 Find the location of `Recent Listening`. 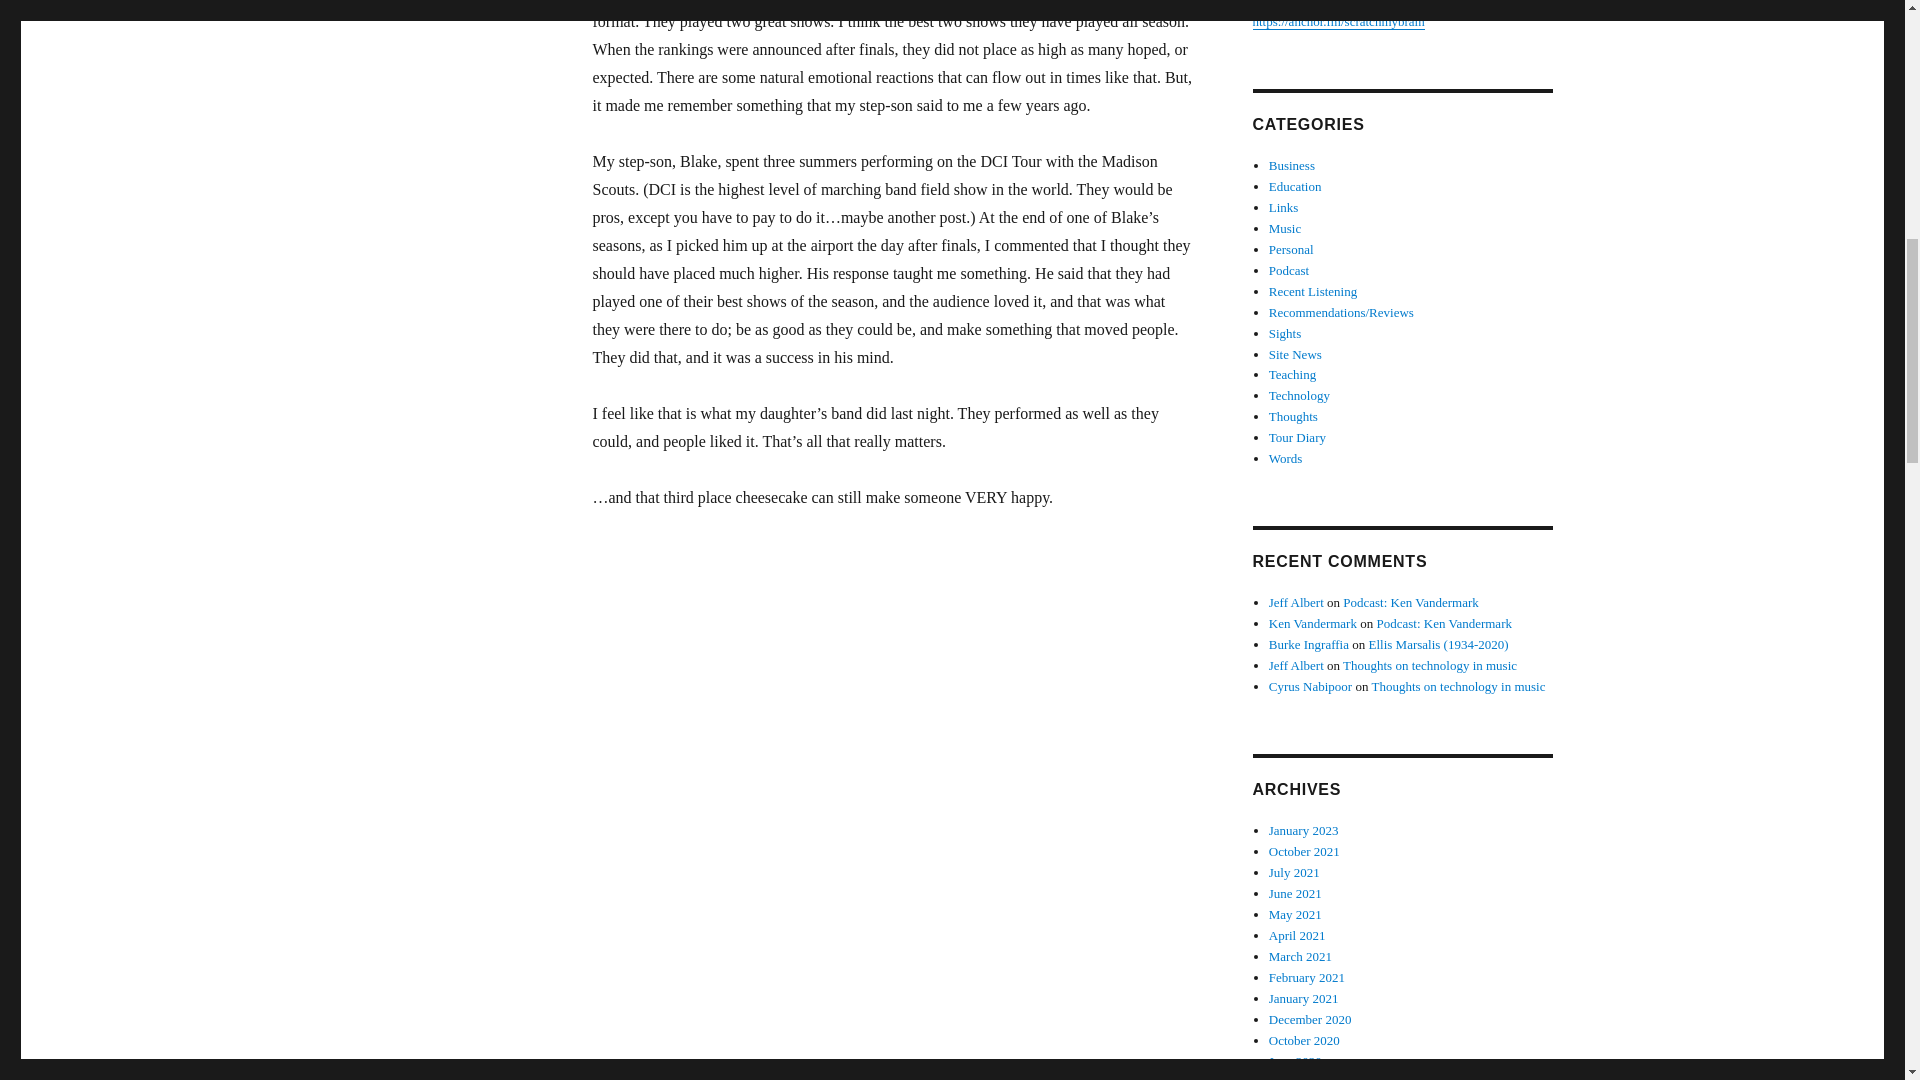

Recent Listening is located at coordinates (1313, 292).